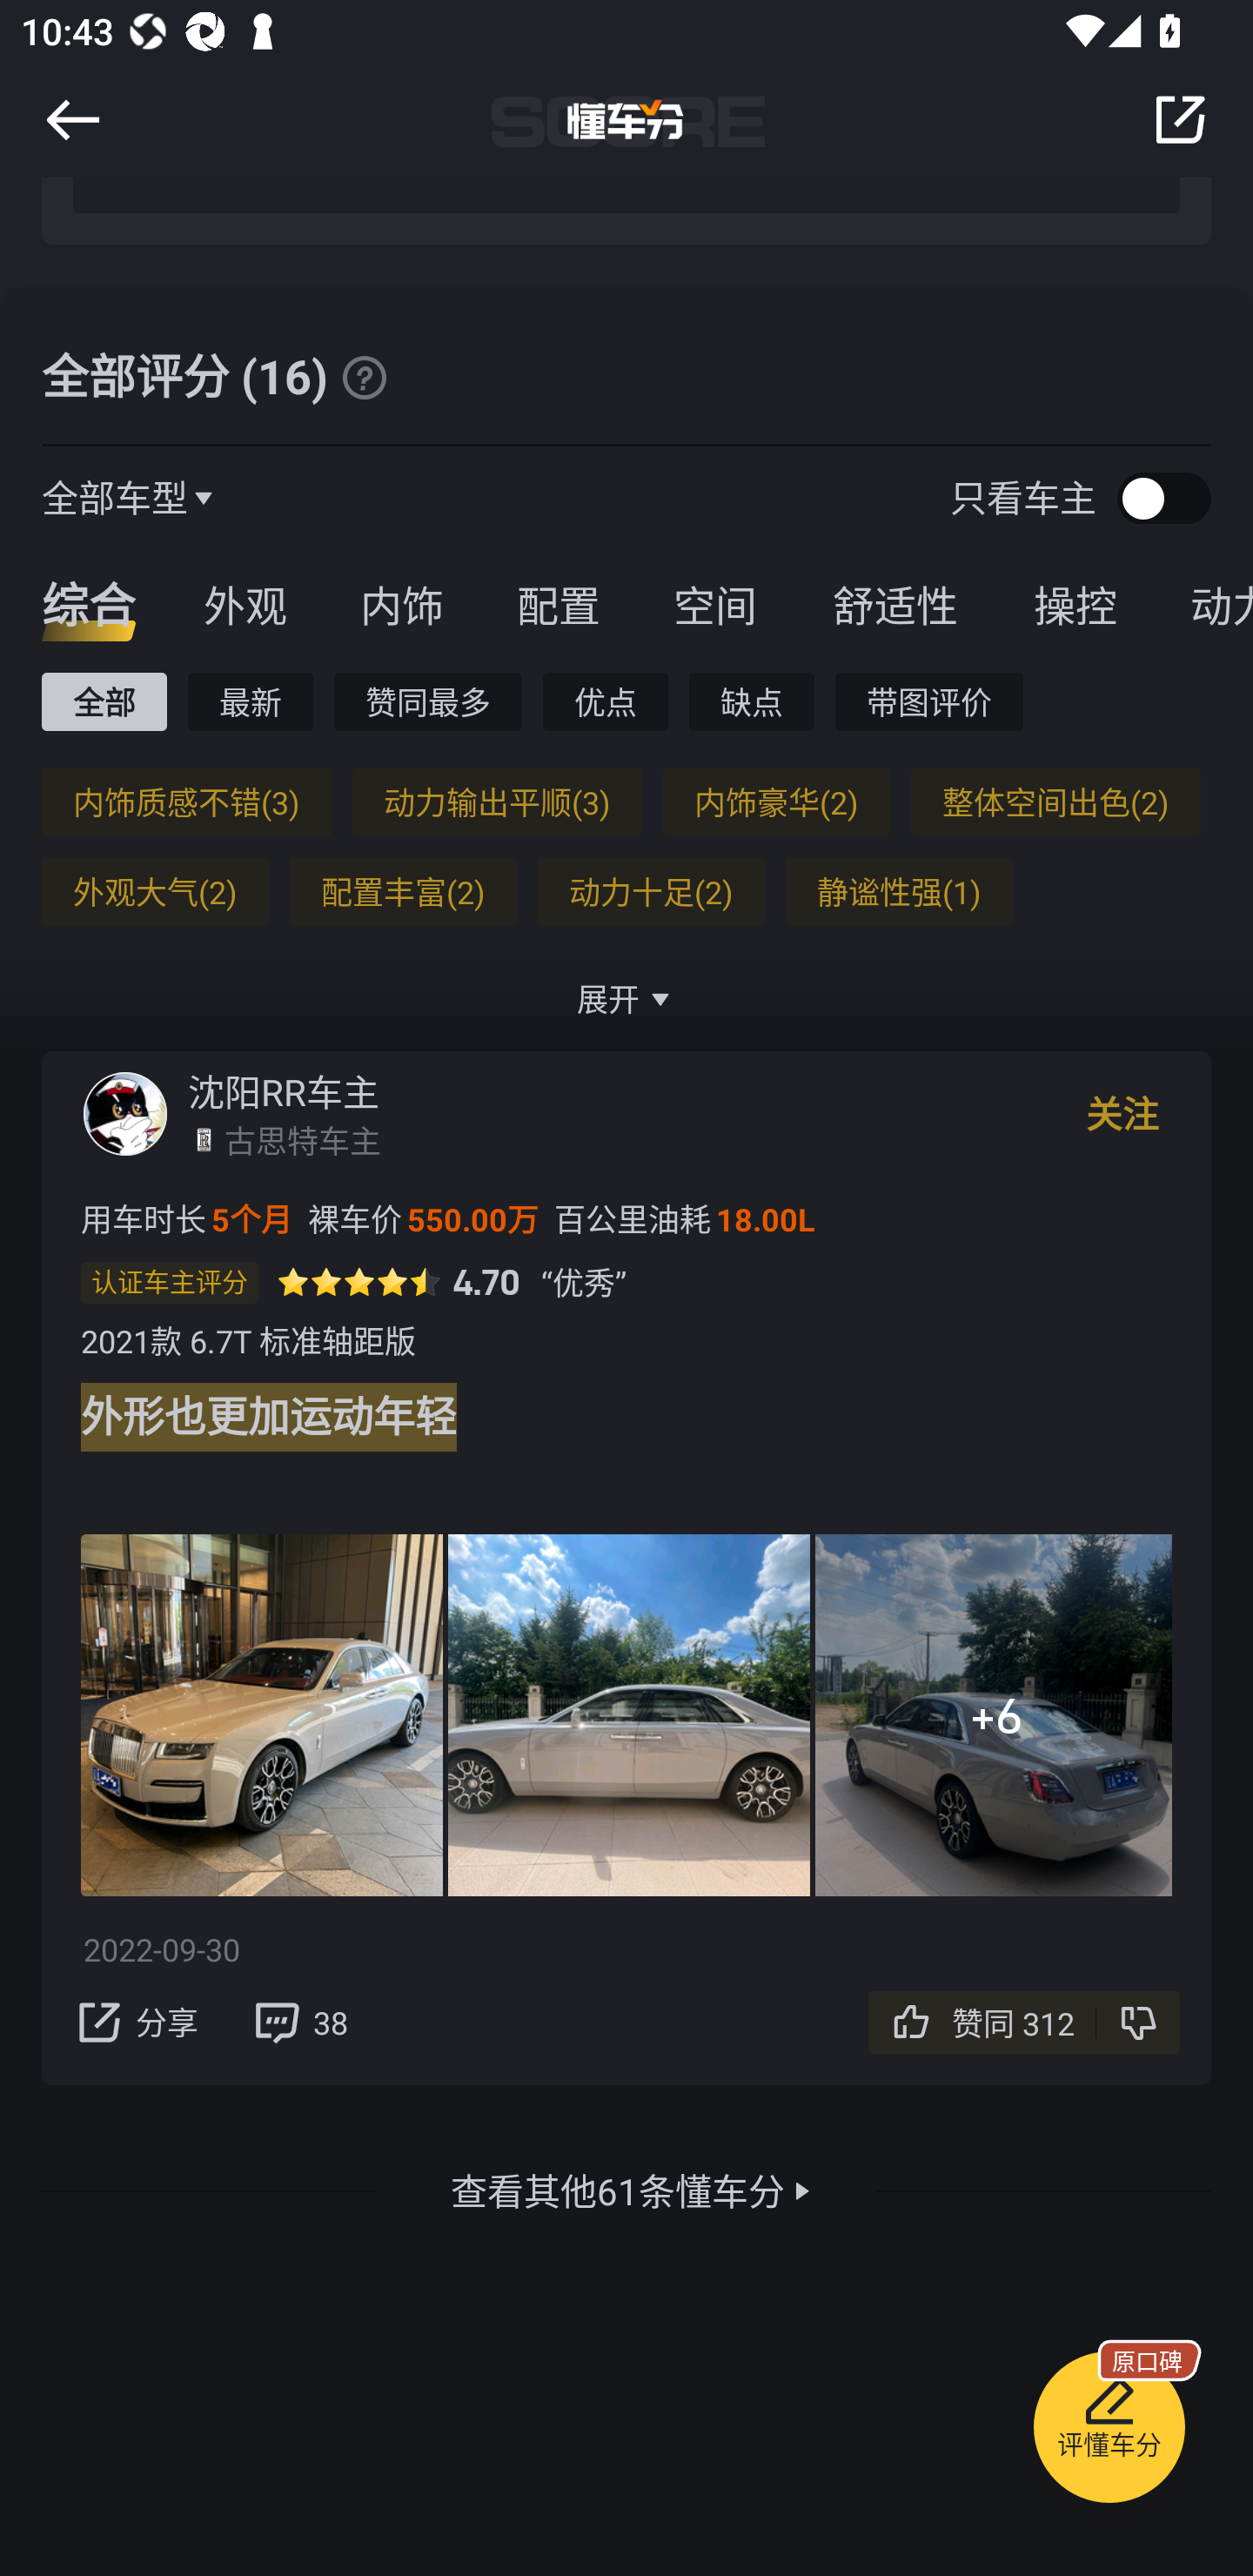  I want to click on 内饰, so click(401, 605).